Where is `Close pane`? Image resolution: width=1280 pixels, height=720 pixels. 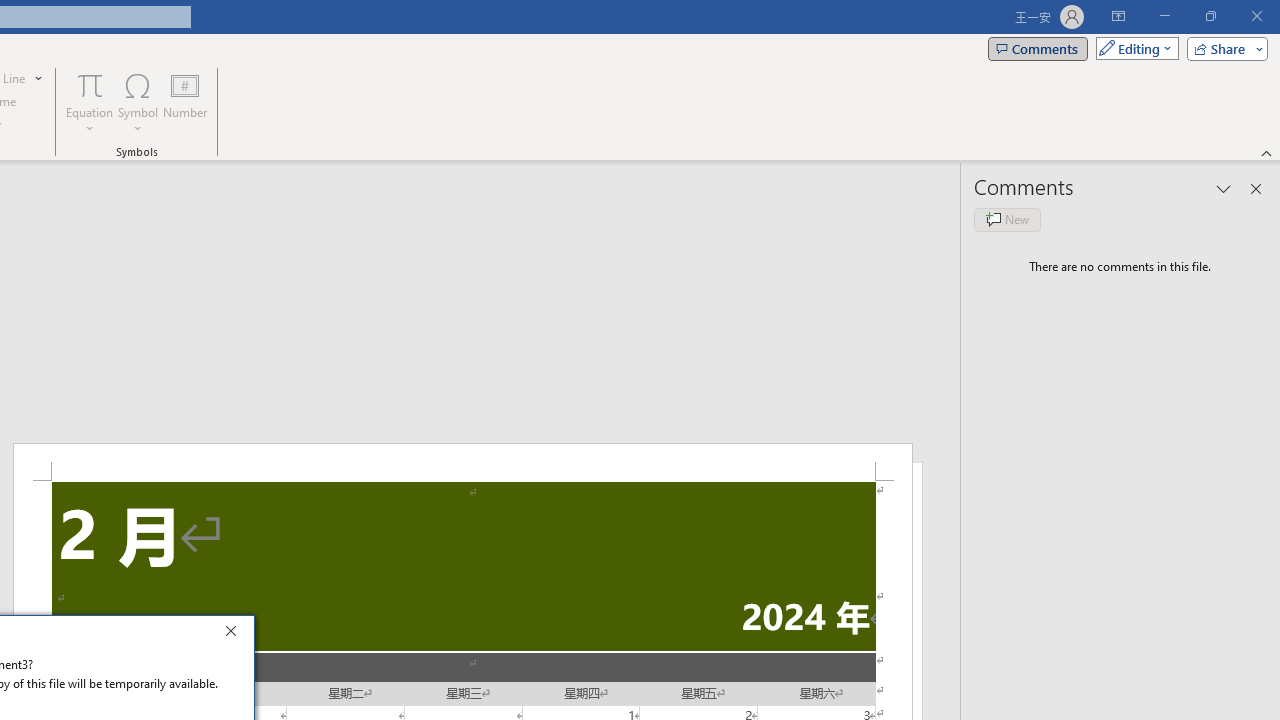 Close pane is located at coordinates (1256, 188).